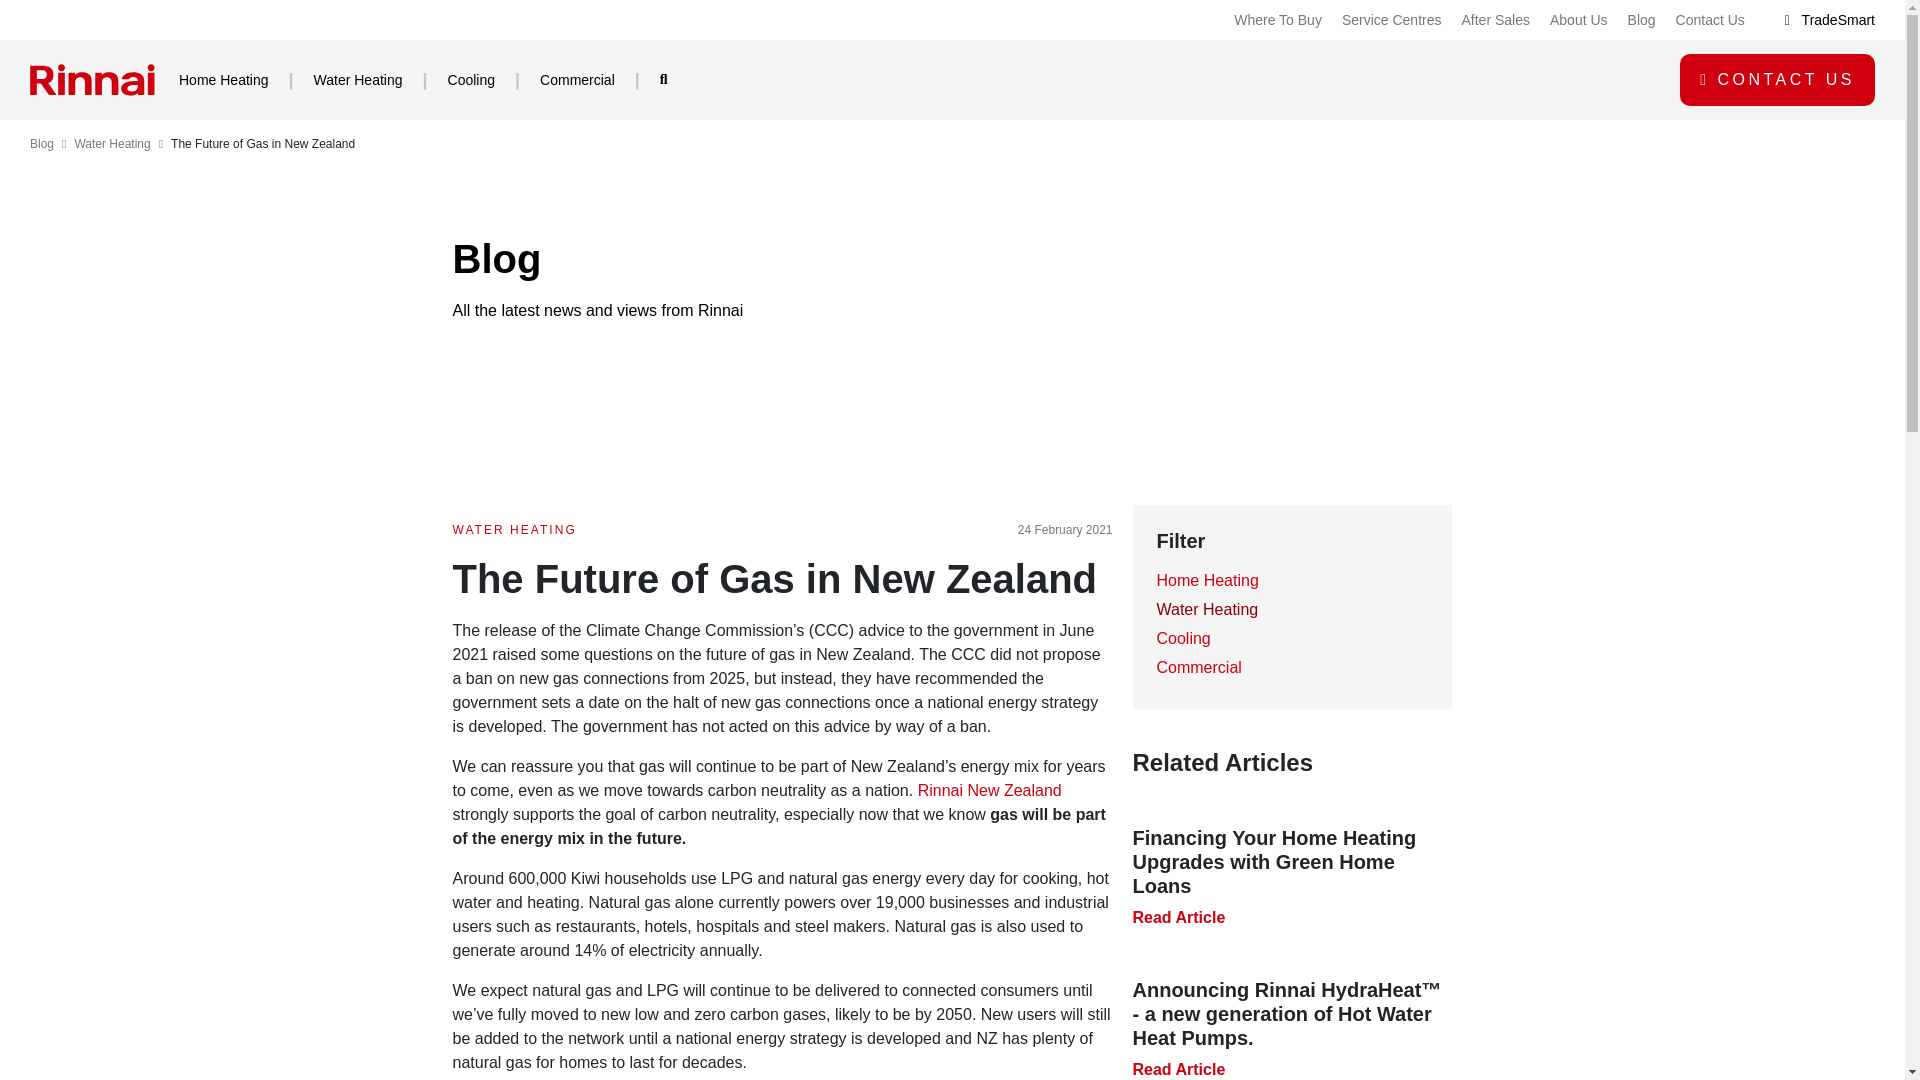  I want to click on Home Heating, so click(246, 78).